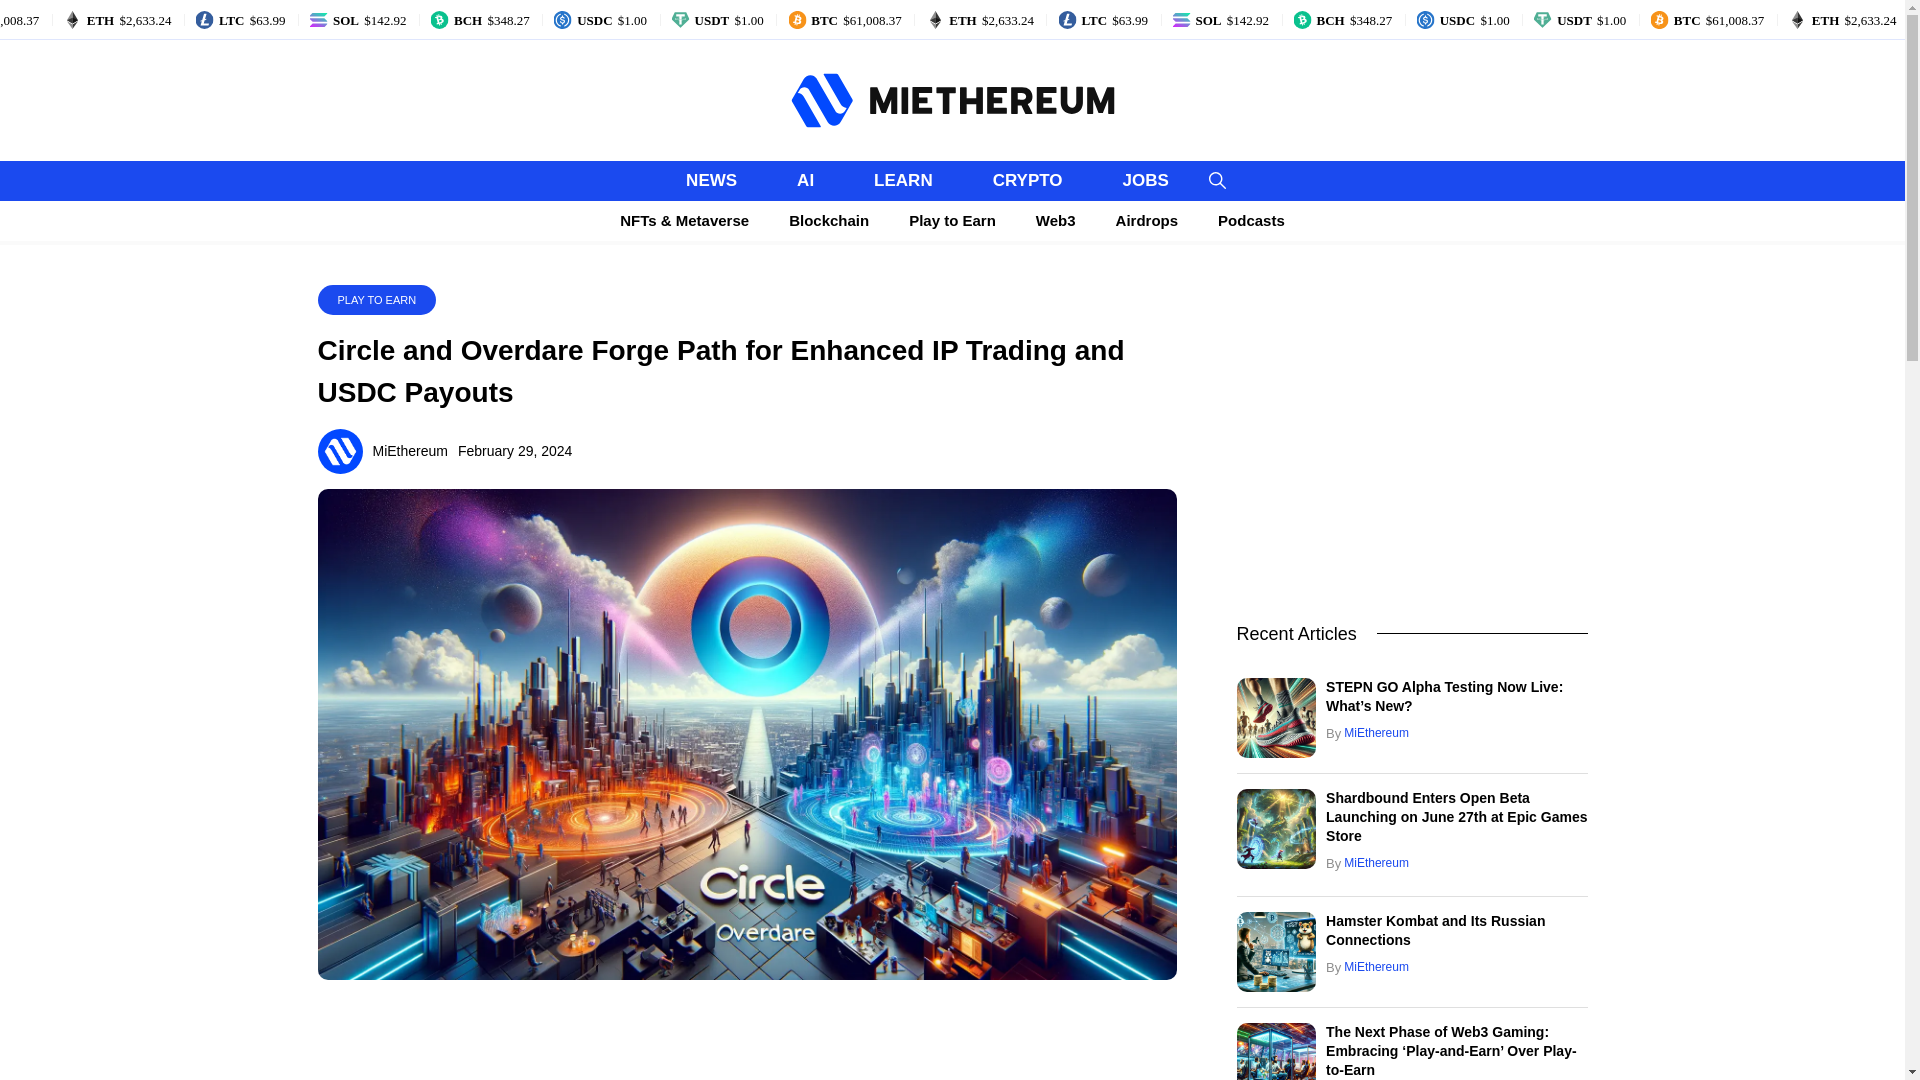 The image size is (1920, 1080). Describe the element at coordinates (805, 180) in the screenshot. I see `AI` at that location.